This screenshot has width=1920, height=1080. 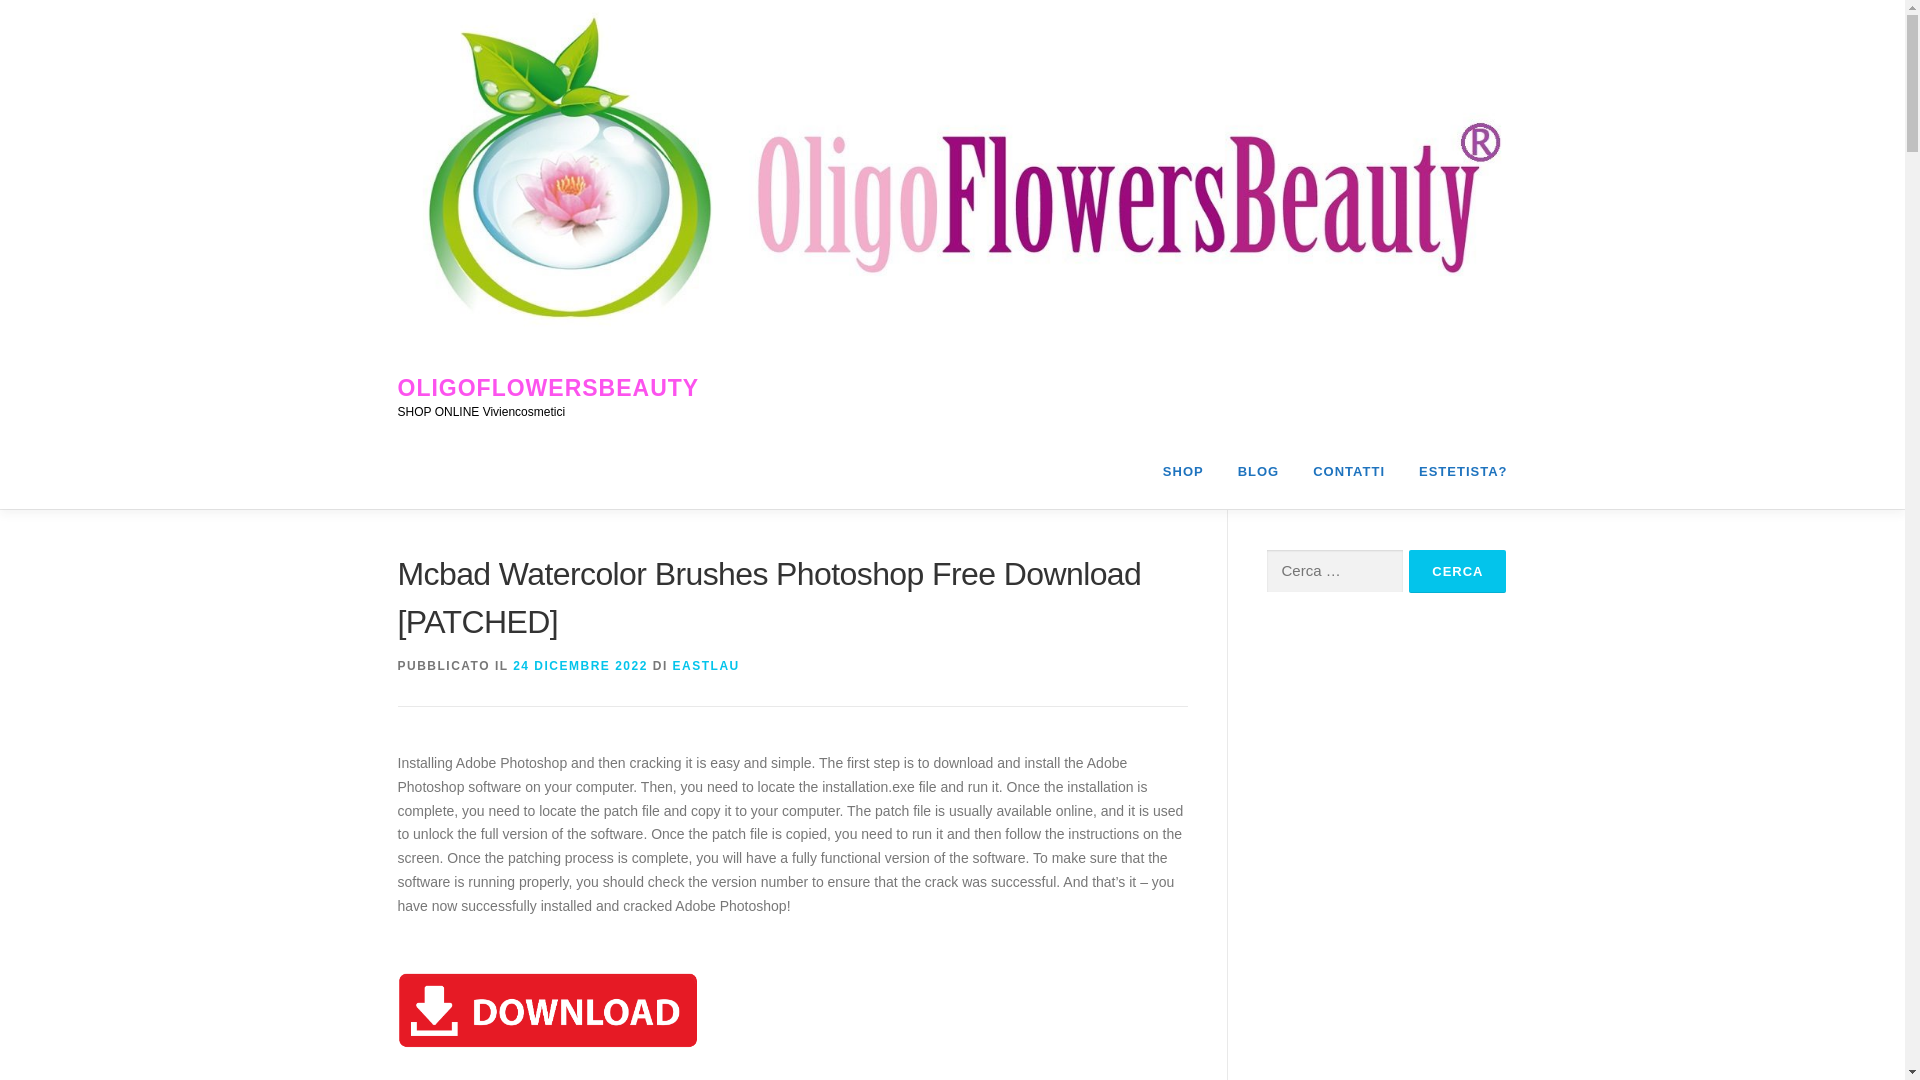 What do you see at coordinates (580, 665) in the screenshot?
I see `24 DICEMBRE 2022` at bounding box center [580, 665].